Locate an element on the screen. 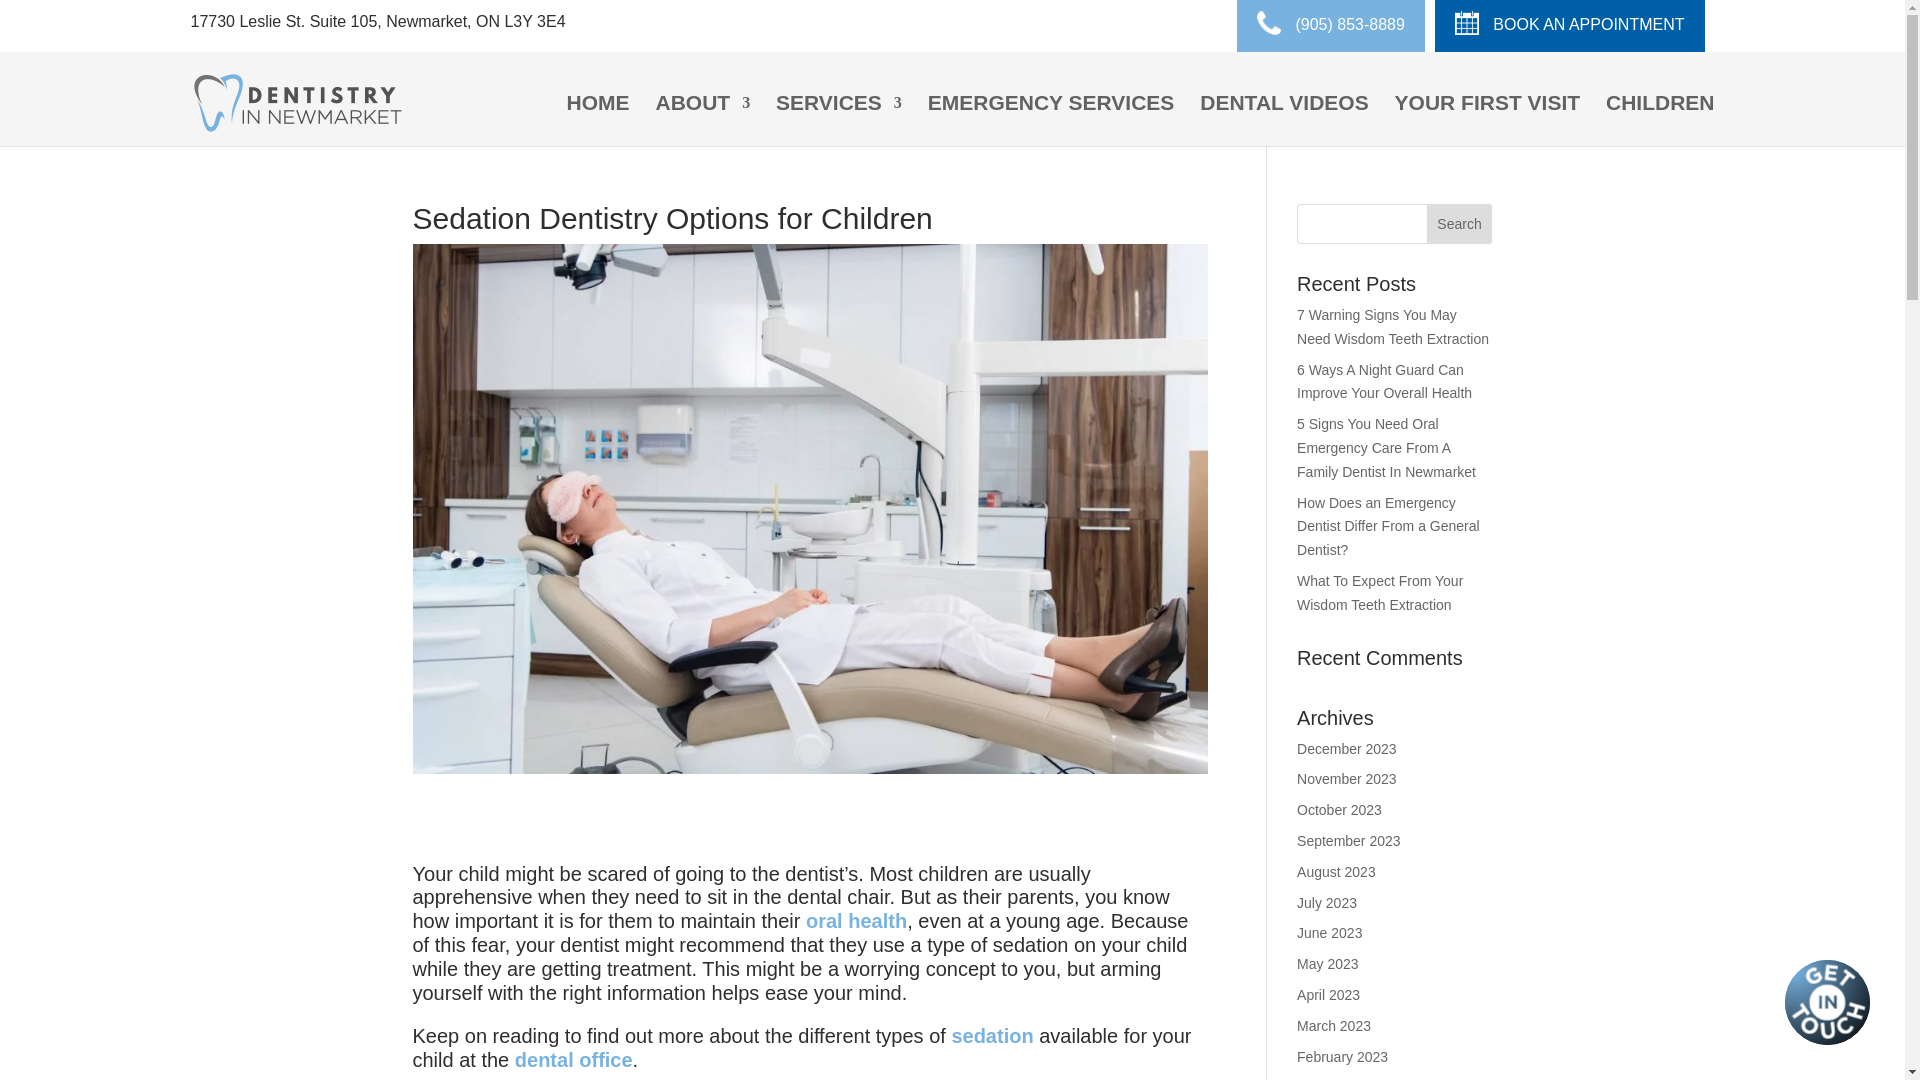 The width and height of the screenshot is (1920, 1080). SERVICES is located at coordinates (838, 118).